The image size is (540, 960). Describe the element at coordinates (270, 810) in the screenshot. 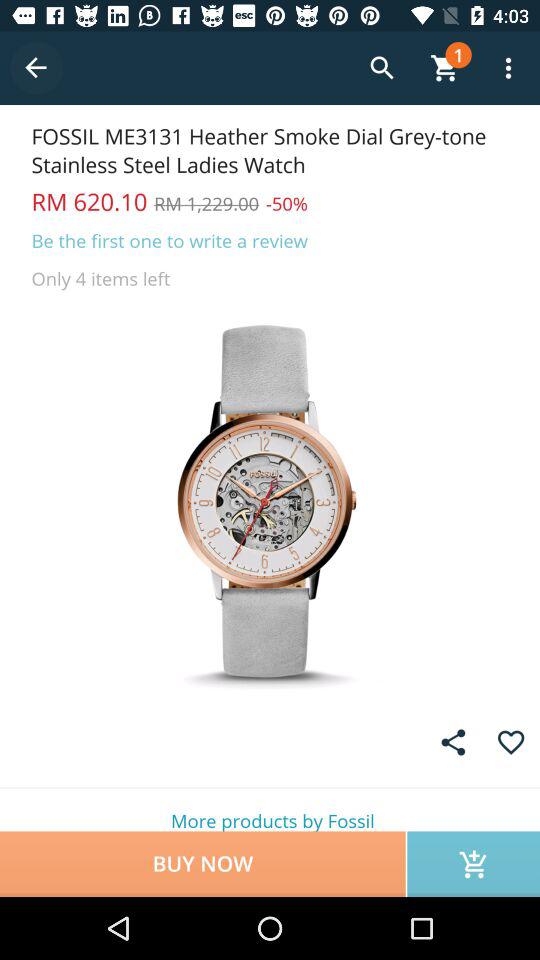

I see `turn on the item above buy now item` at that location.